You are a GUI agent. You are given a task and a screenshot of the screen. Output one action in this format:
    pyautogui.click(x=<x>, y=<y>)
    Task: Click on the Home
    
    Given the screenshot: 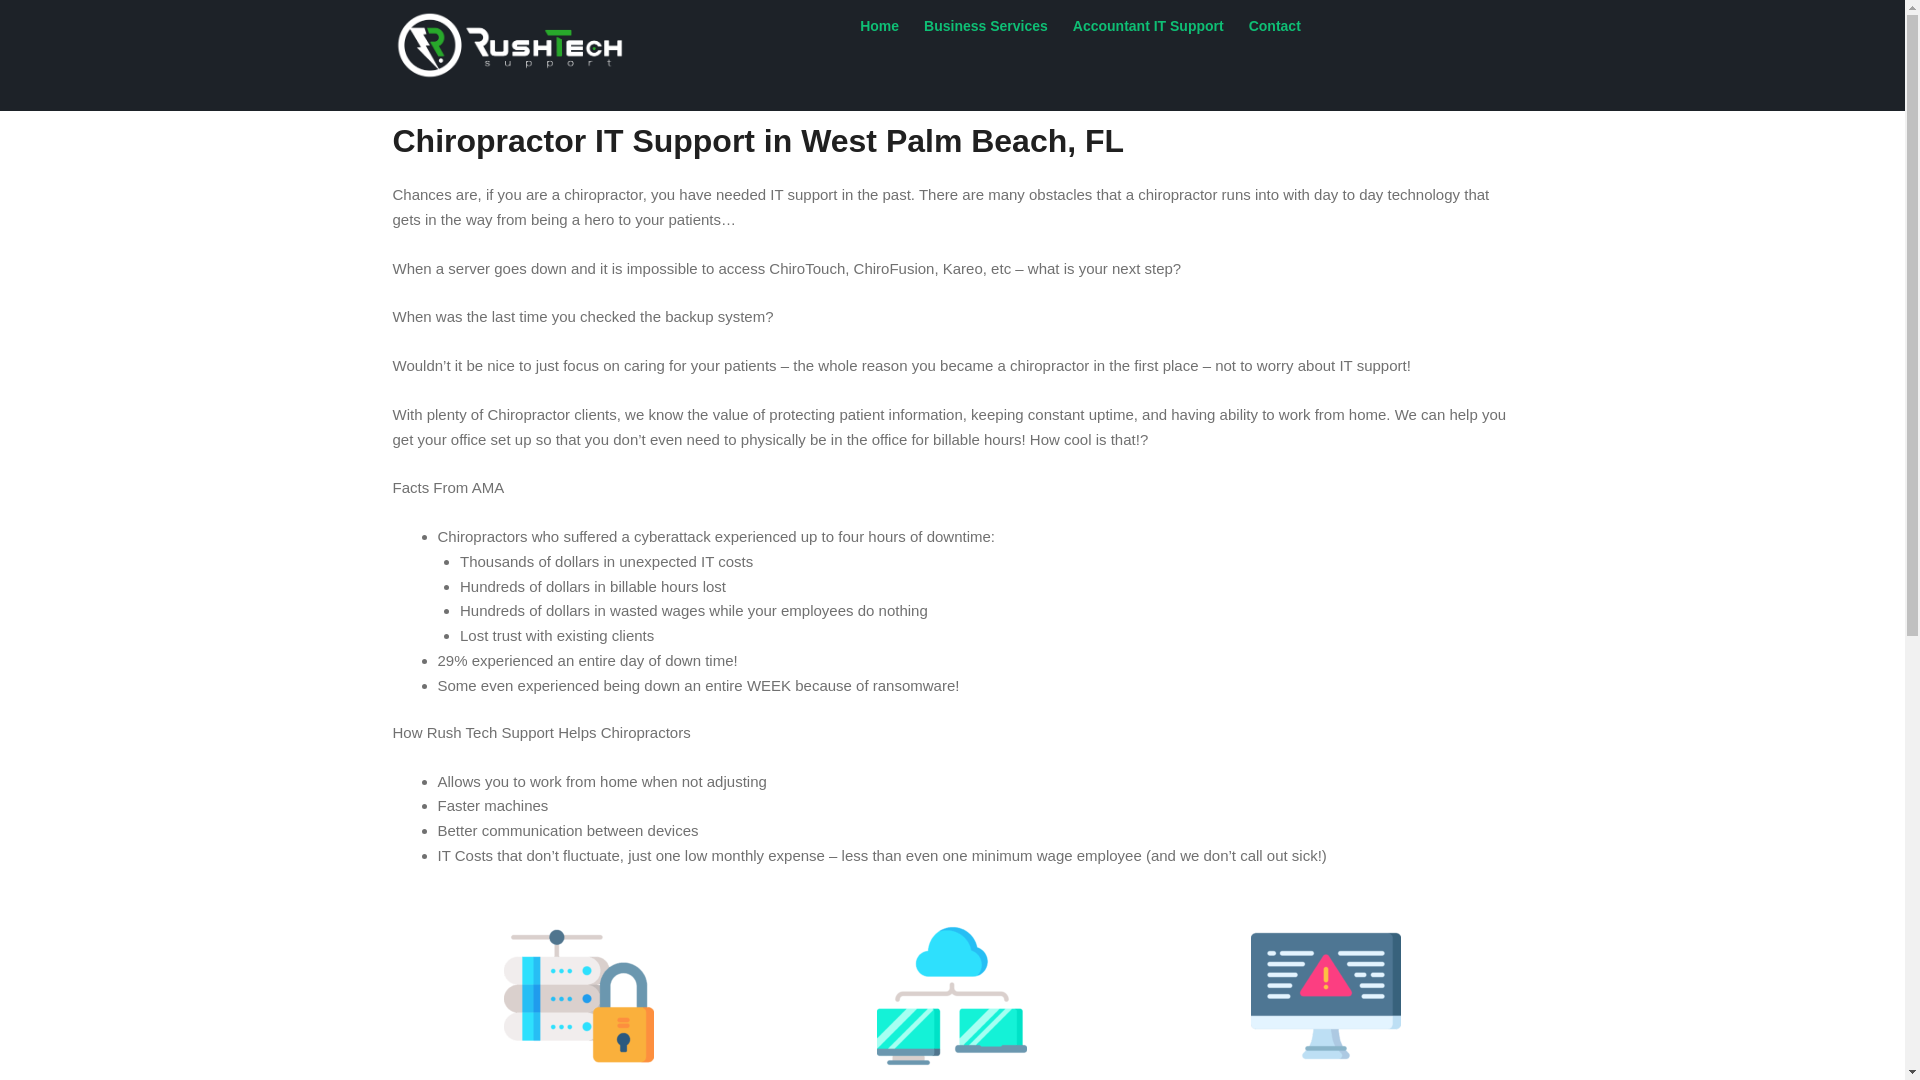 What is the action you would take?
    pyautogui.click(x=879, y=26)
    